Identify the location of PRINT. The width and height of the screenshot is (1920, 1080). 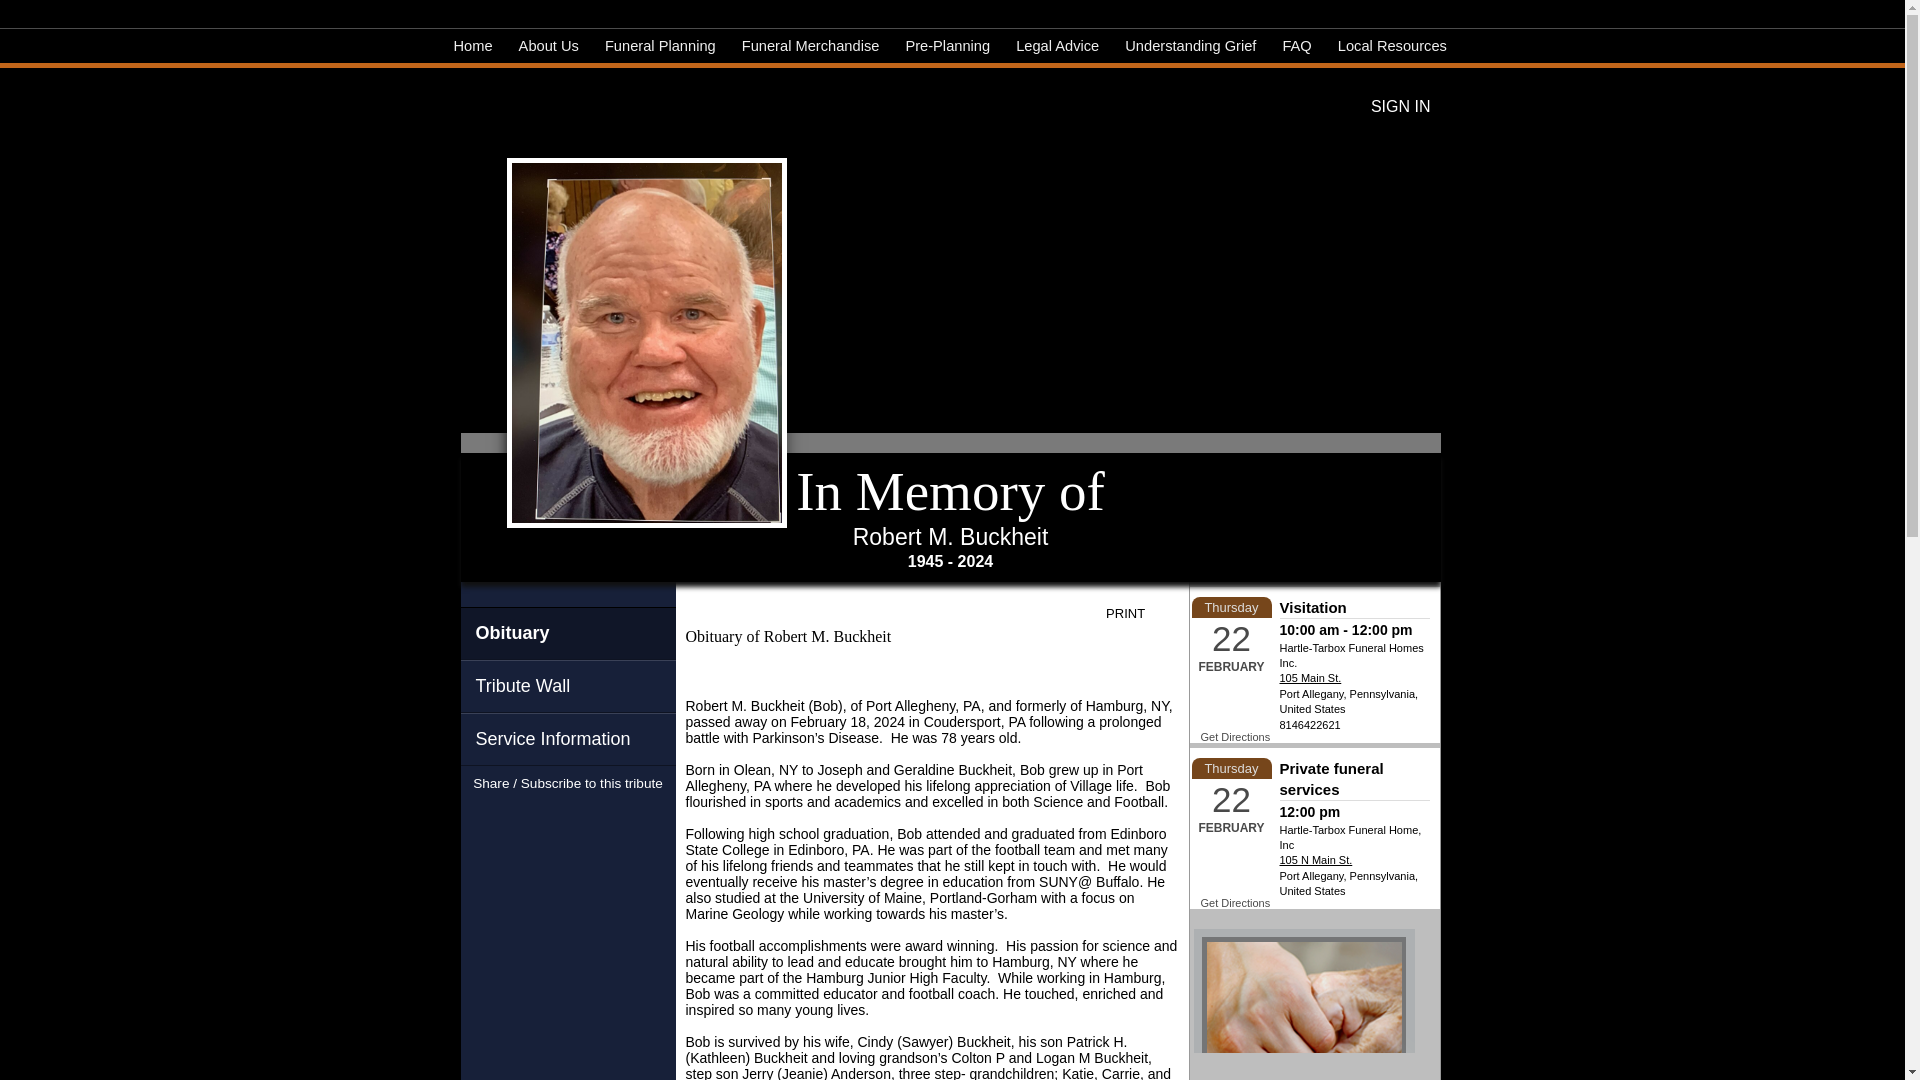
(1140, 614).